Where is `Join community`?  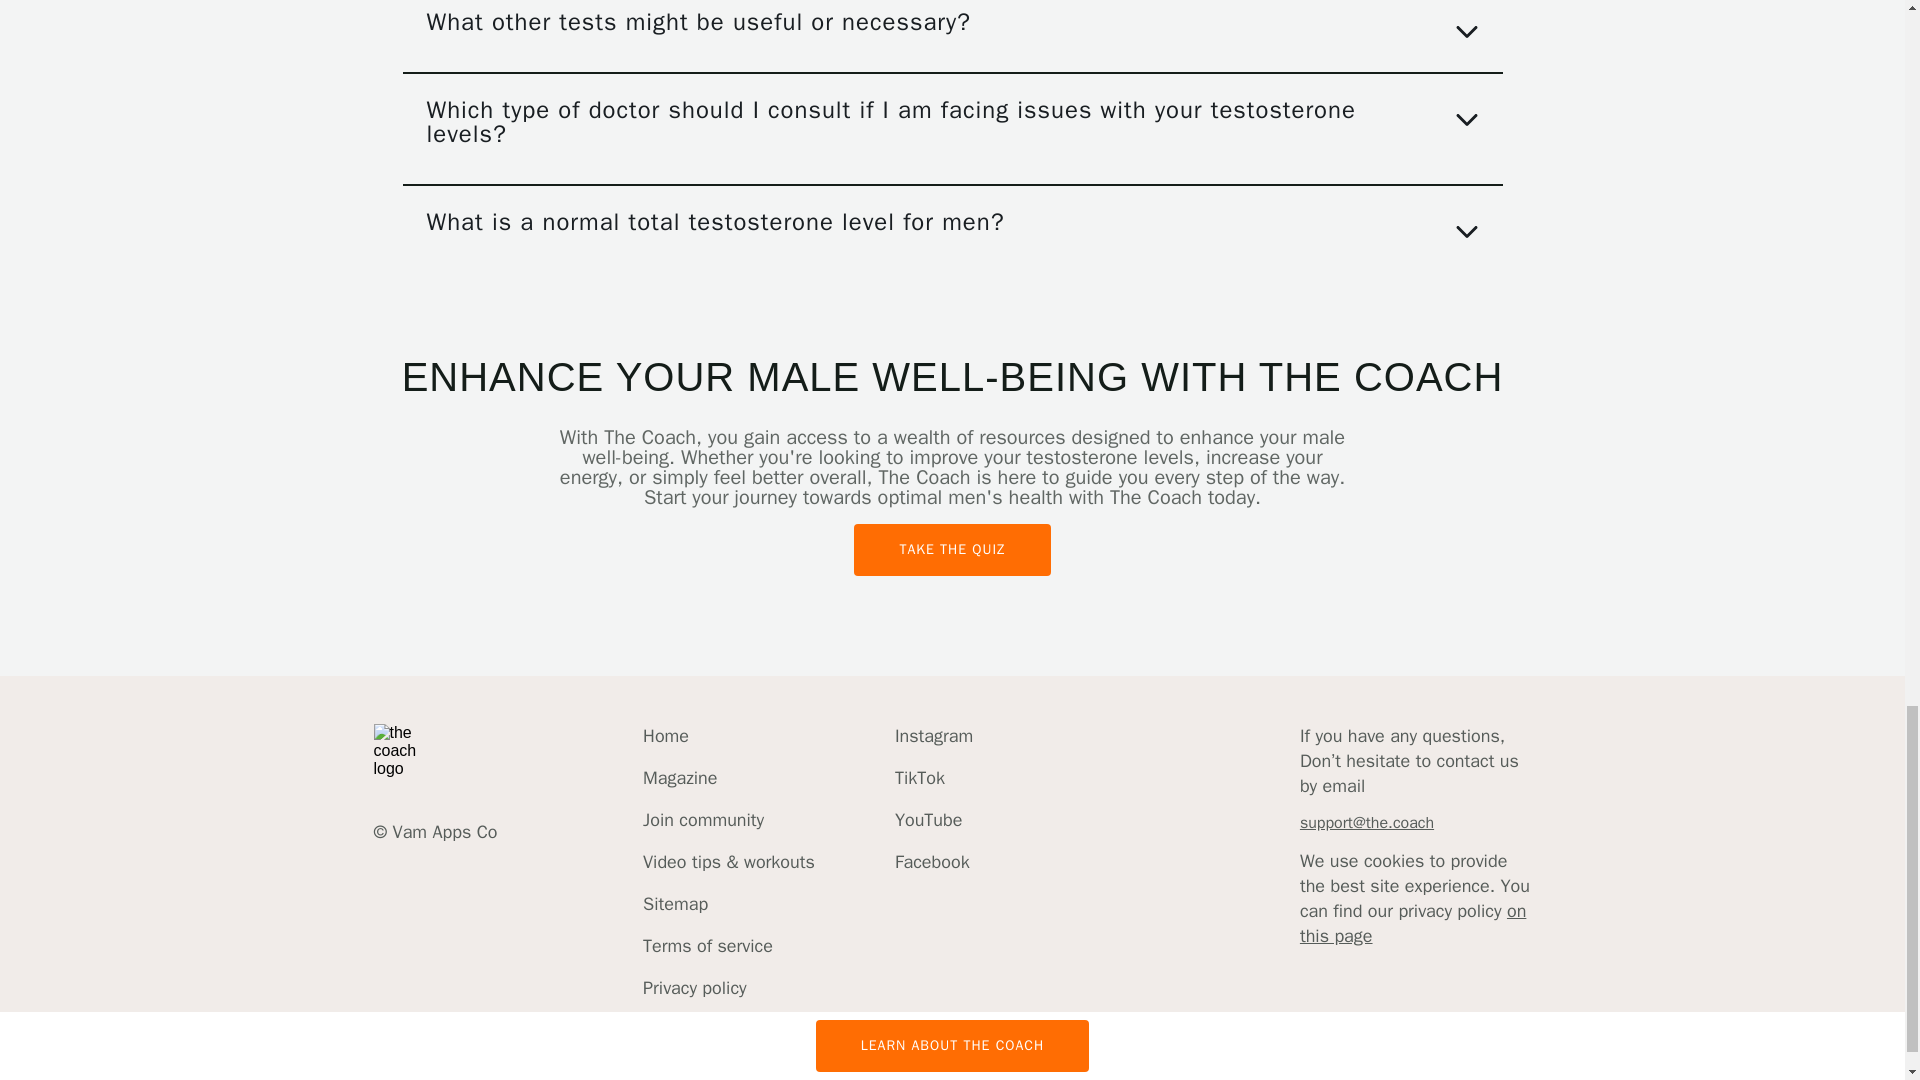 Join community is located at coordinates (728, 820).